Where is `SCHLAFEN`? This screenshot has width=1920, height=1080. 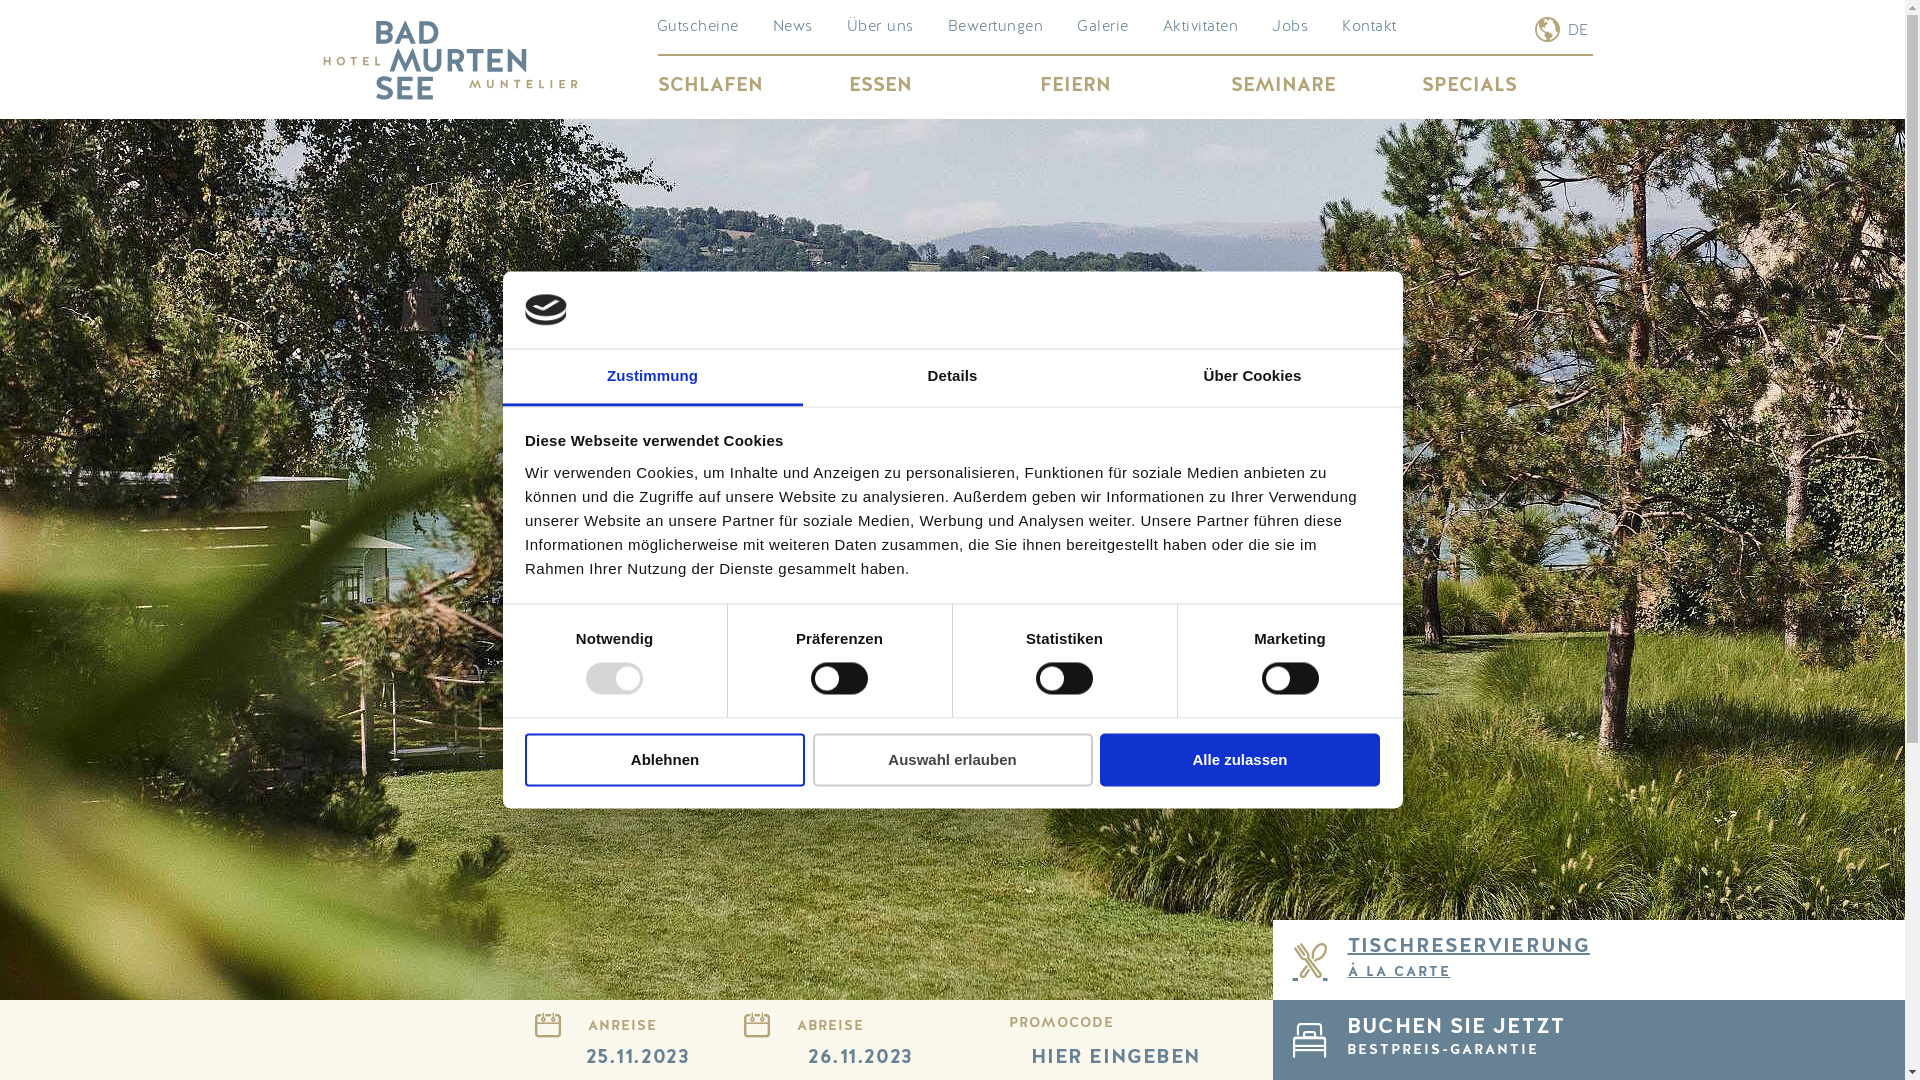 SCHLAFEN is located at coordinates (744, 86).